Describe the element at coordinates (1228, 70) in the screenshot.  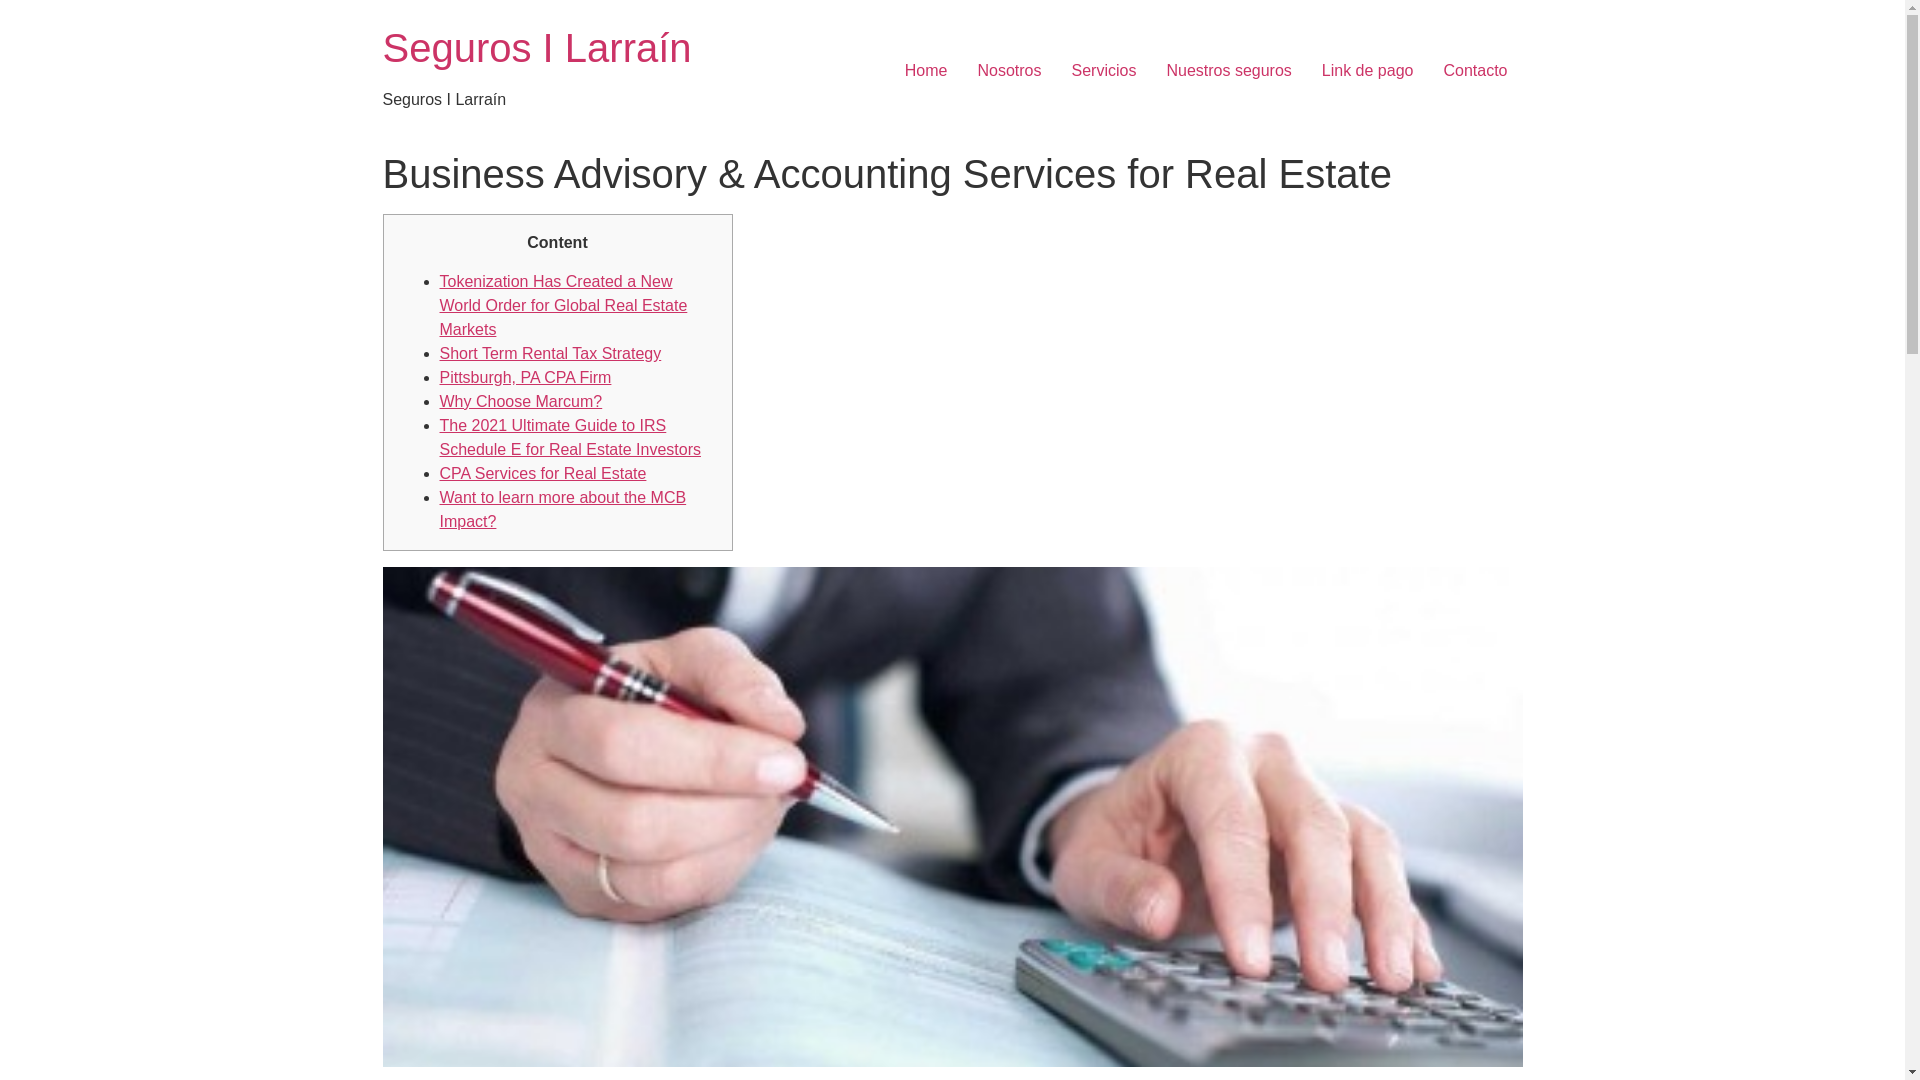
I see `Nuestros seguros` at that location.